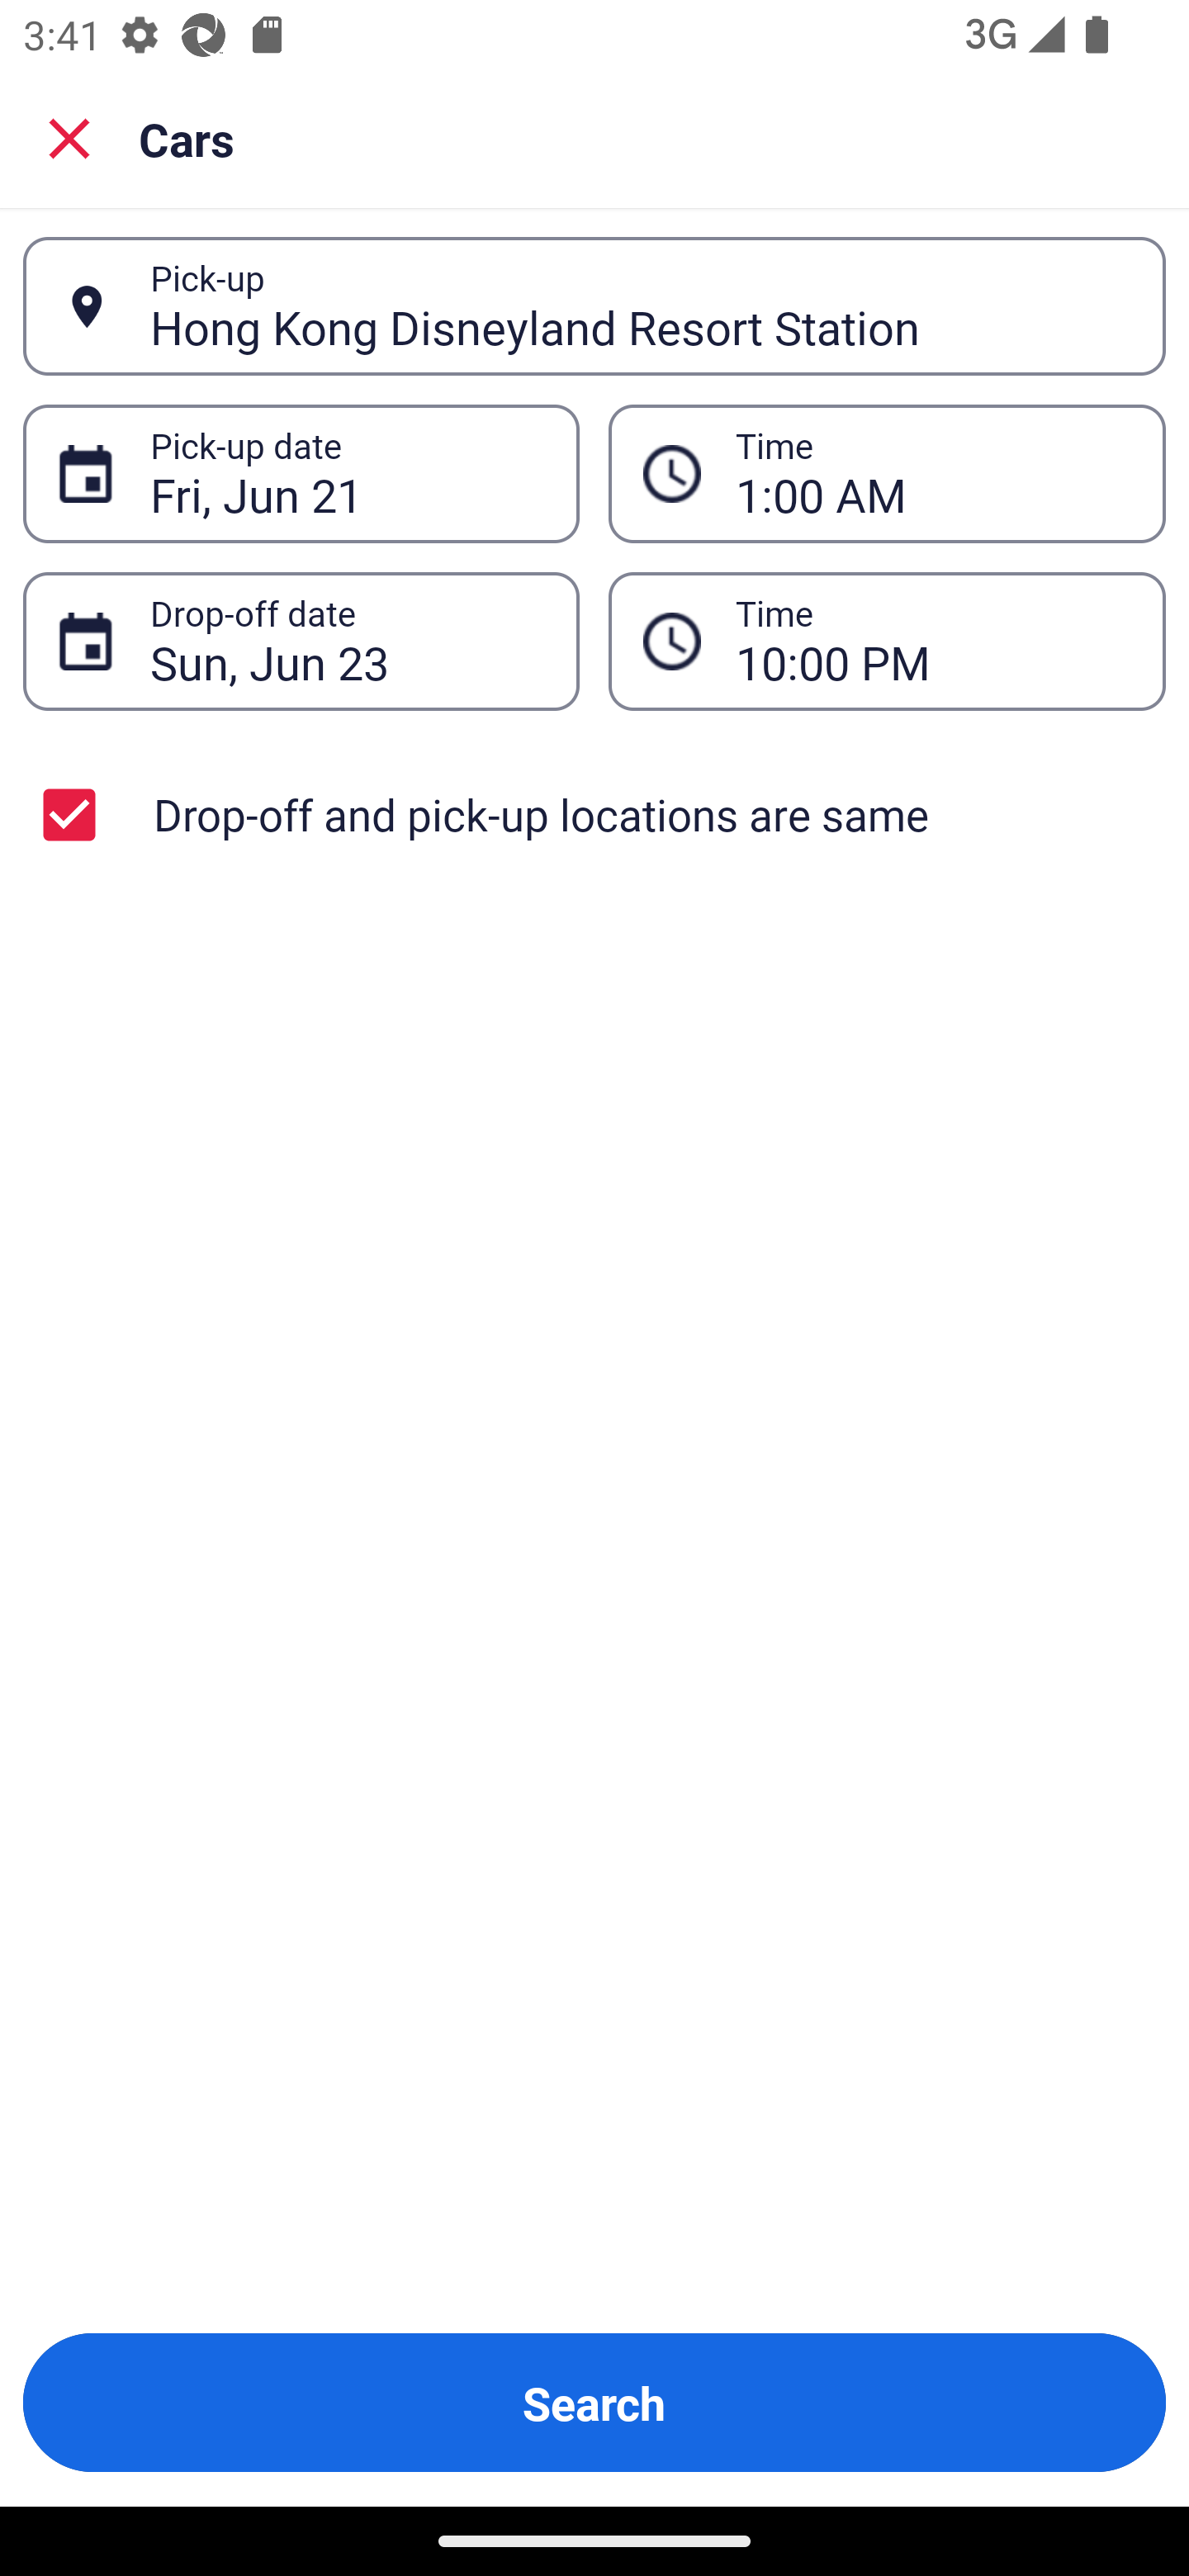 The height and width of the screenshot is (2576, 1189). Describe the element at coordinates (347, 641) in the screenshot. I see `Sun, Jun 23` at that location.